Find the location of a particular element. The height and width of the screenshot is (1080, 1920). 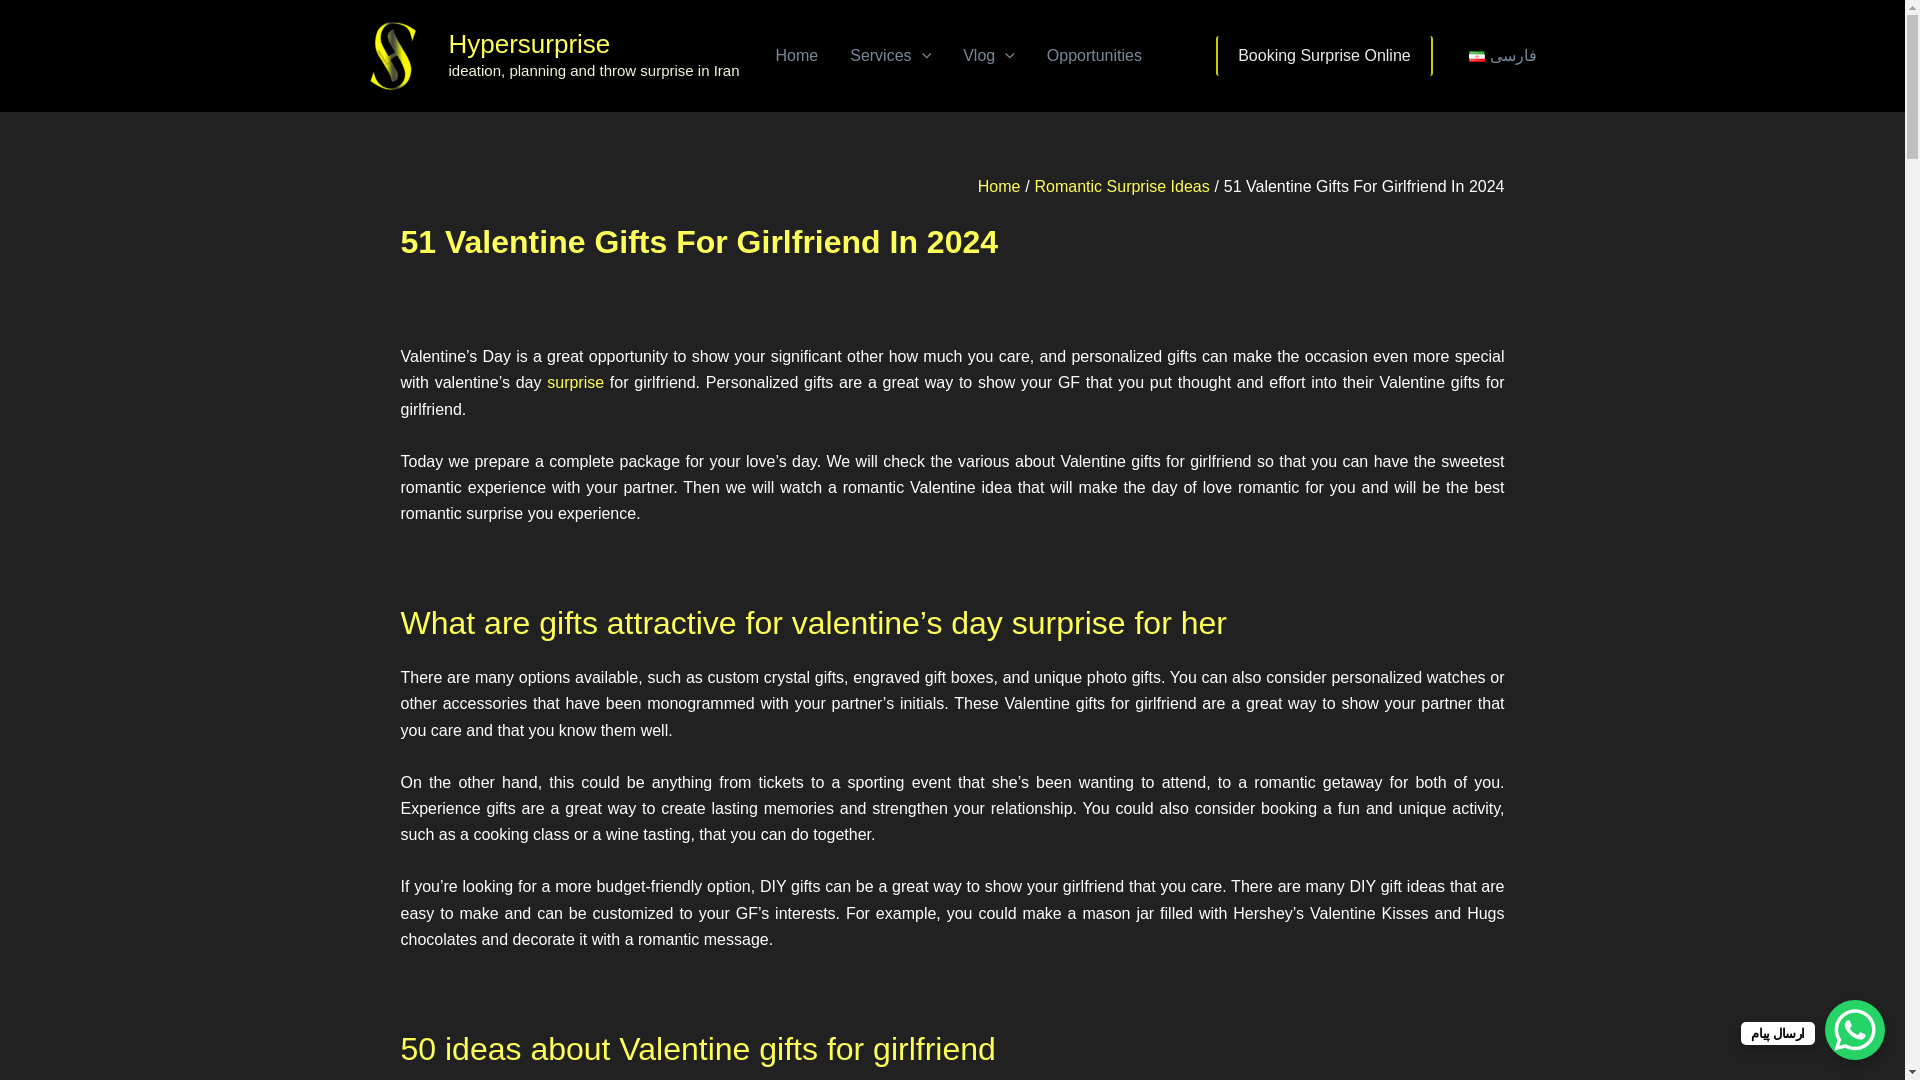

Booking Surprise Online is located at coordinates (1324, 55).